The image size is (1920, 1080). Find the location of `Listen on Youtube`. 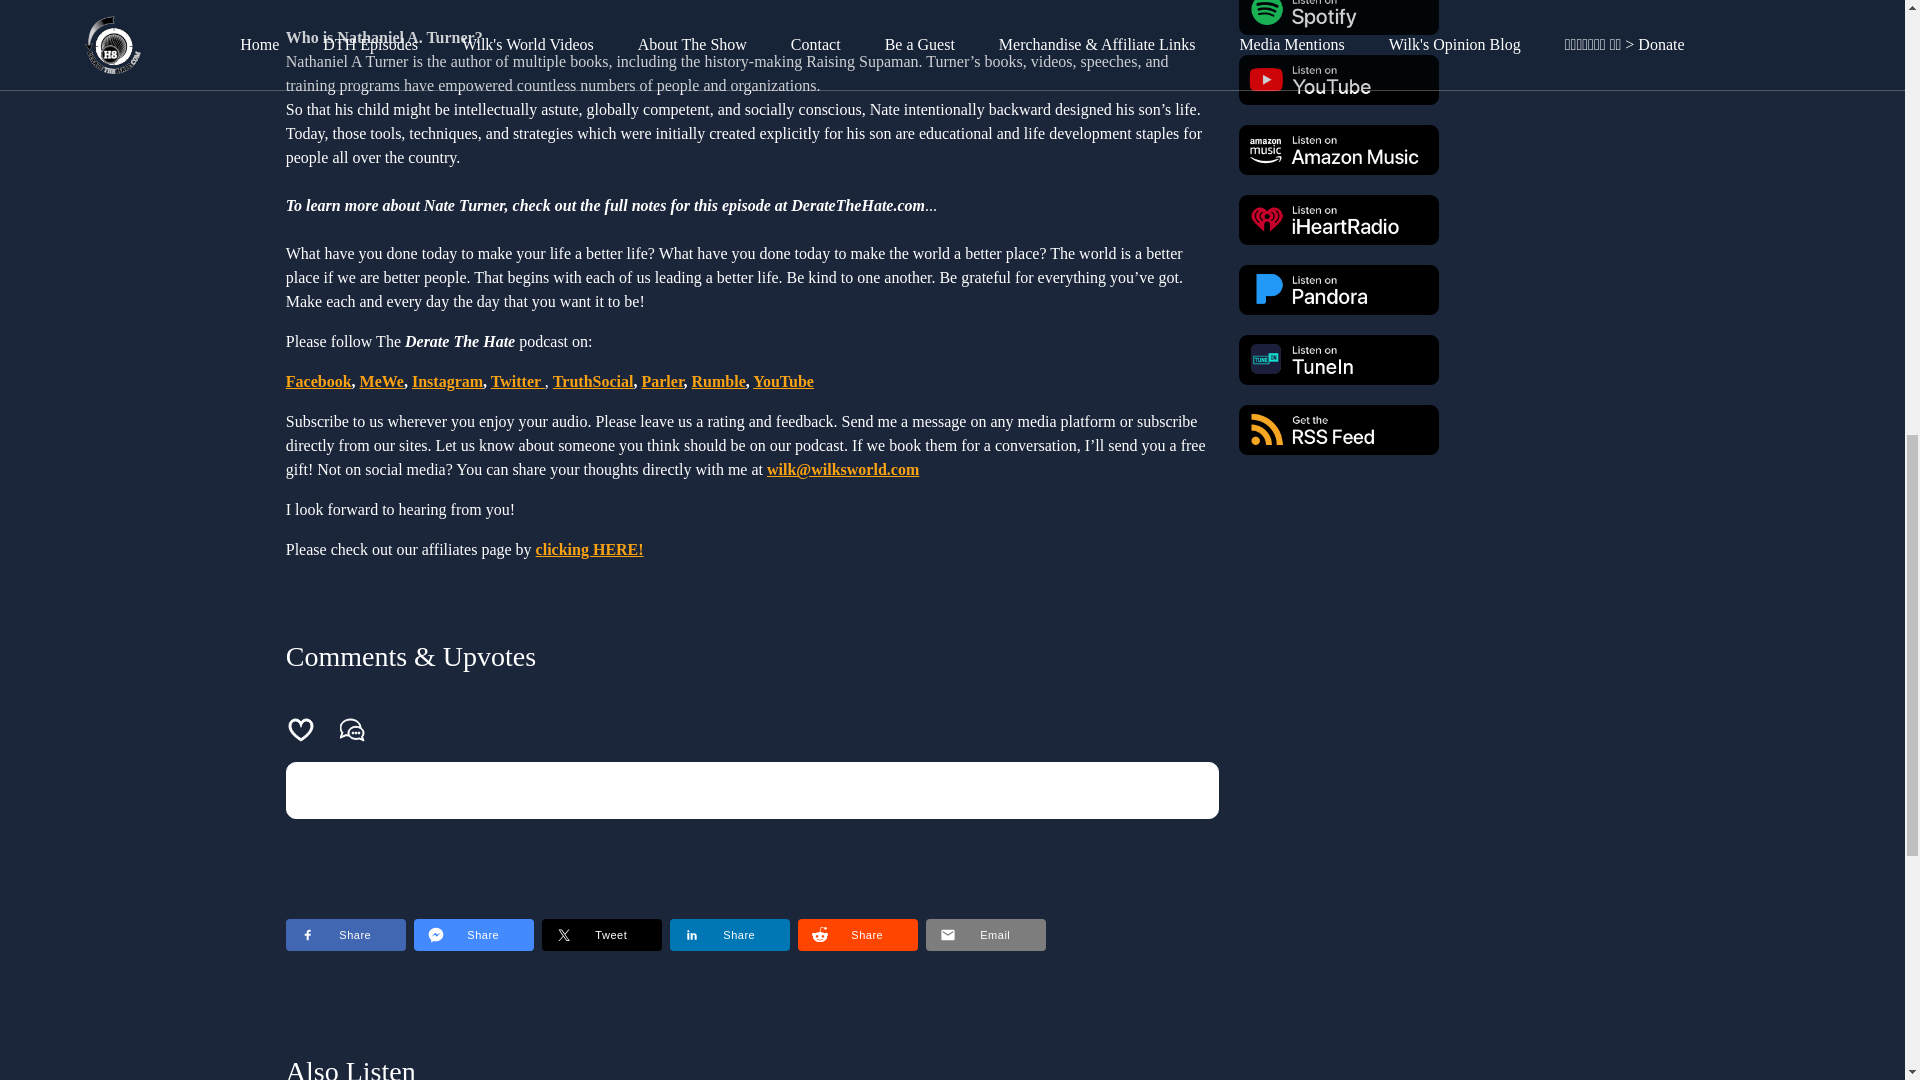

Listen on Youtube is located at coordinates (1338, 80).